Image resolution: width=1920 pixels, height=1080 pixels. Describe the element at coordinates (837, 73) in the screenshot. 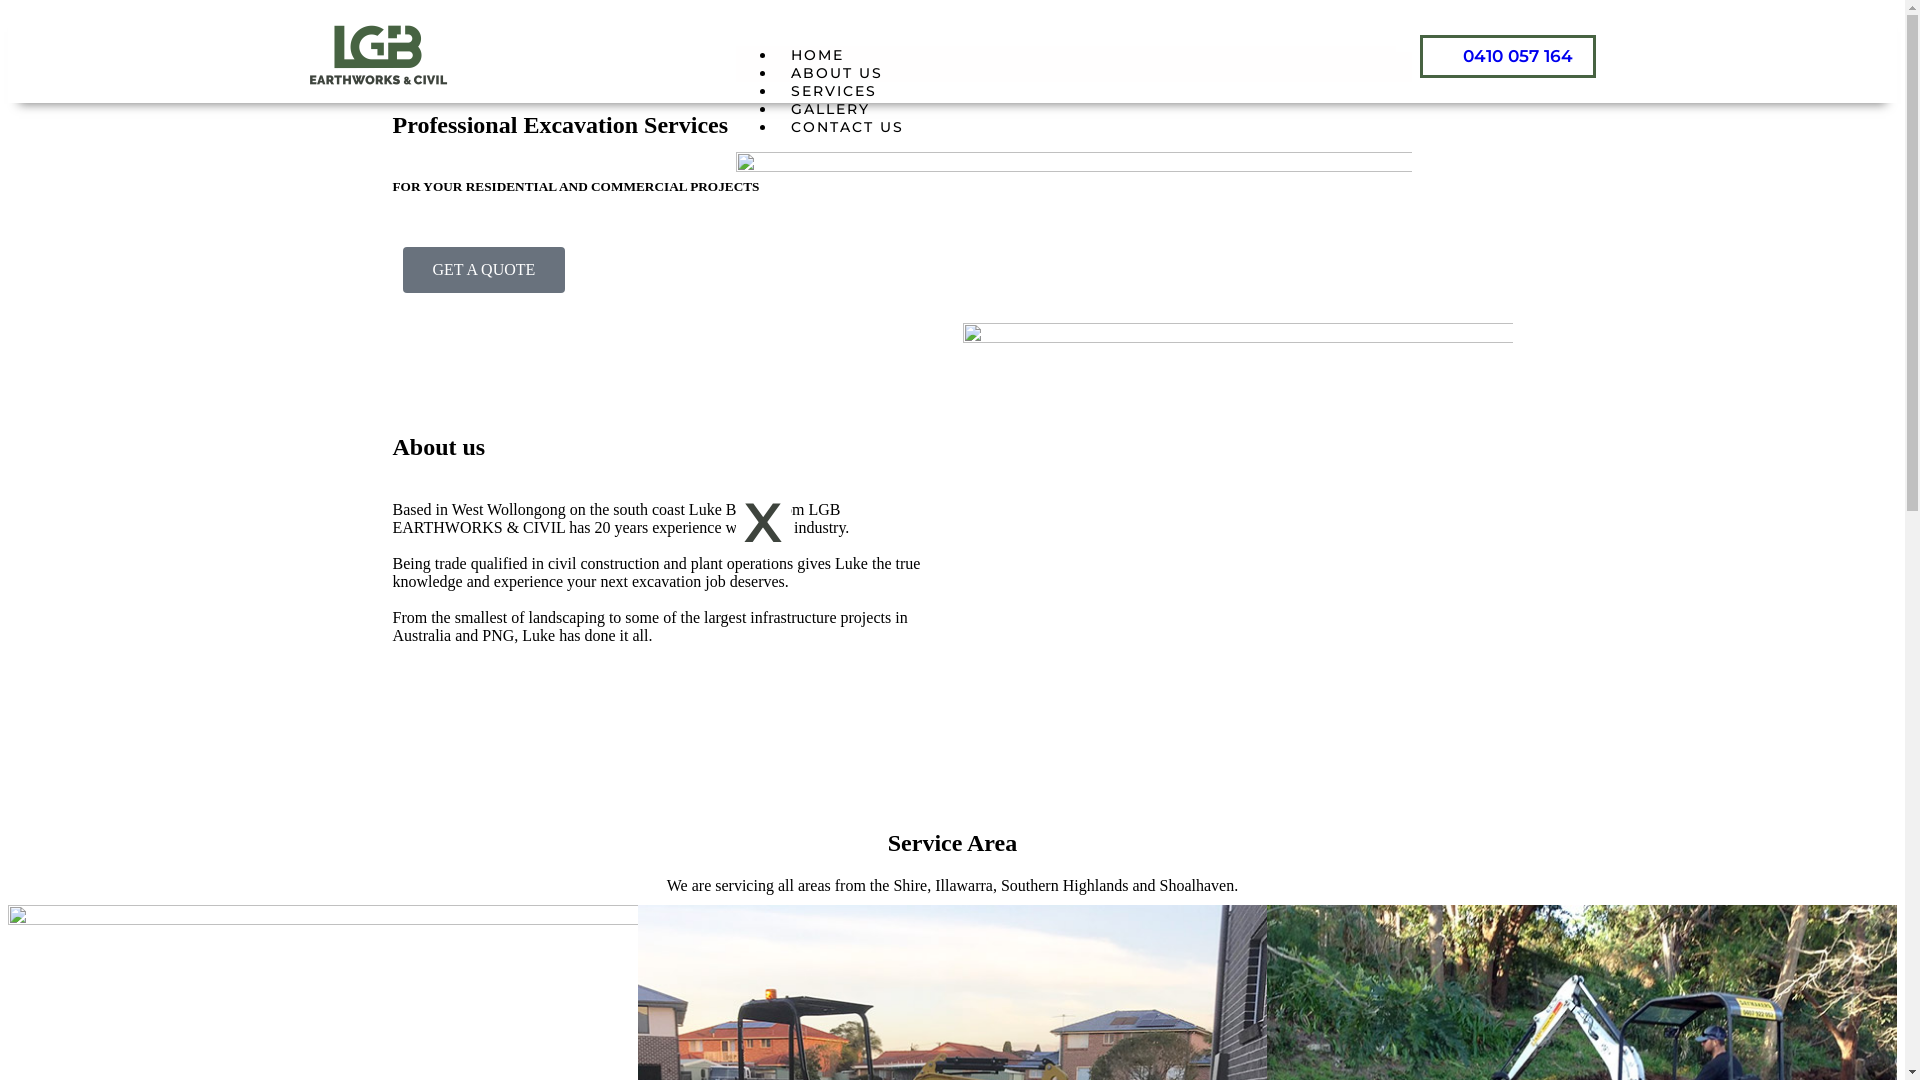

I see `ABOUT US` at that location.